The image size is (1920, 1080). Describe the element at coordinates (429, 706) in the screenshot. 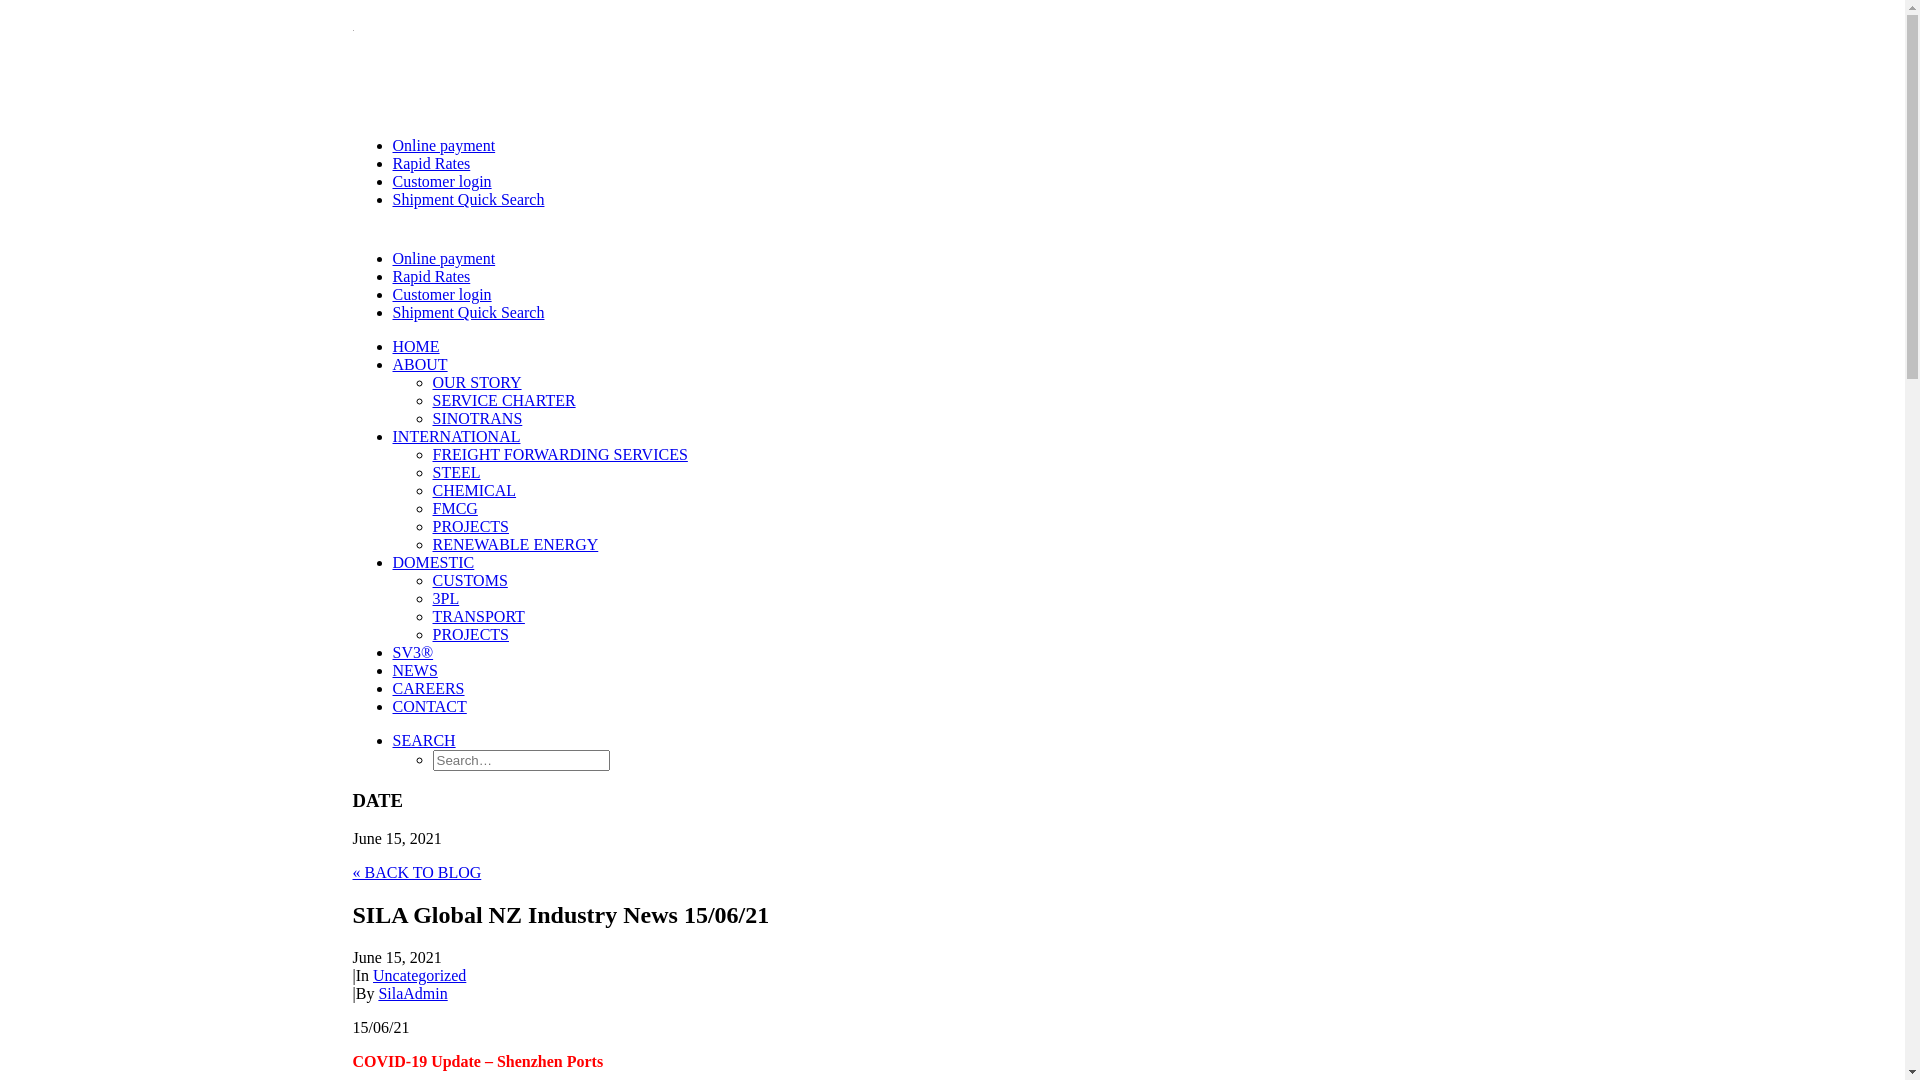

I see `CONTACT` at that location.